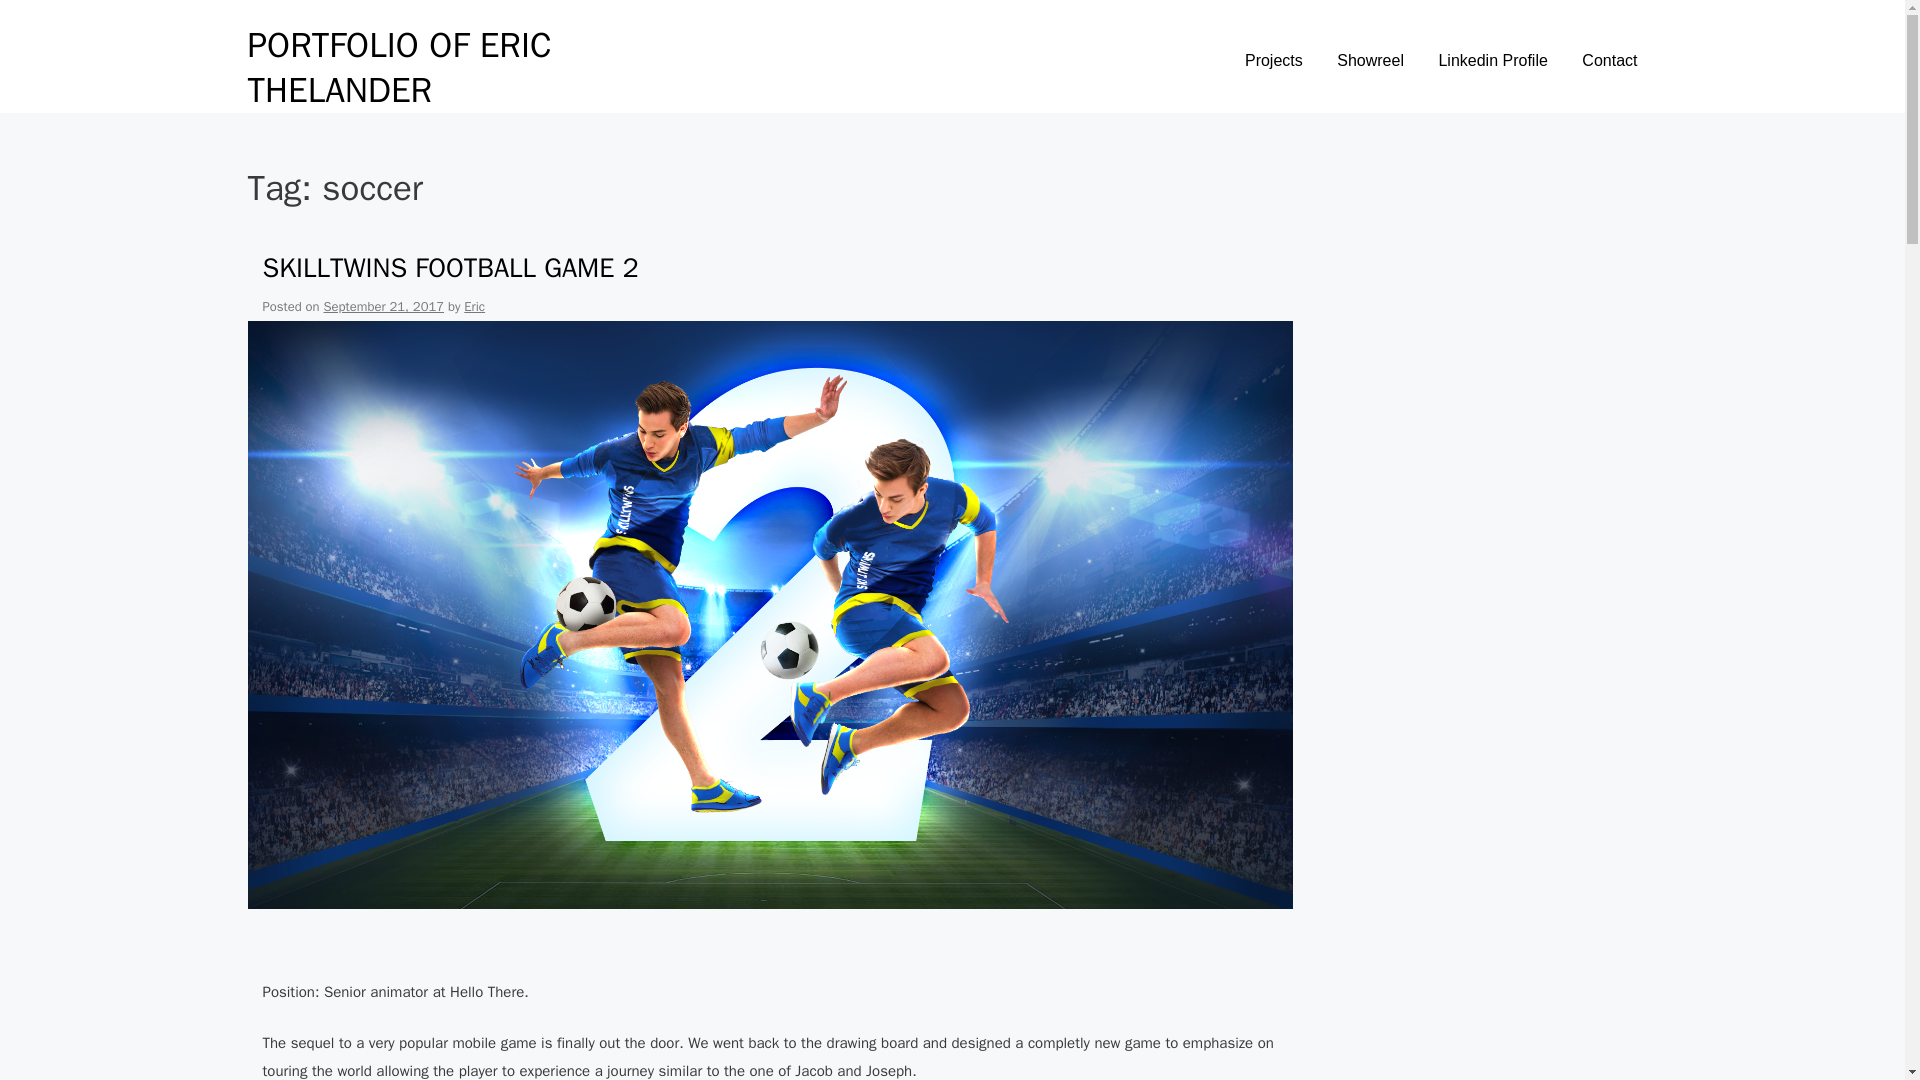  Describe the element at coordinates (1274, 66) in the screenshot. I see `Projects` at that location.